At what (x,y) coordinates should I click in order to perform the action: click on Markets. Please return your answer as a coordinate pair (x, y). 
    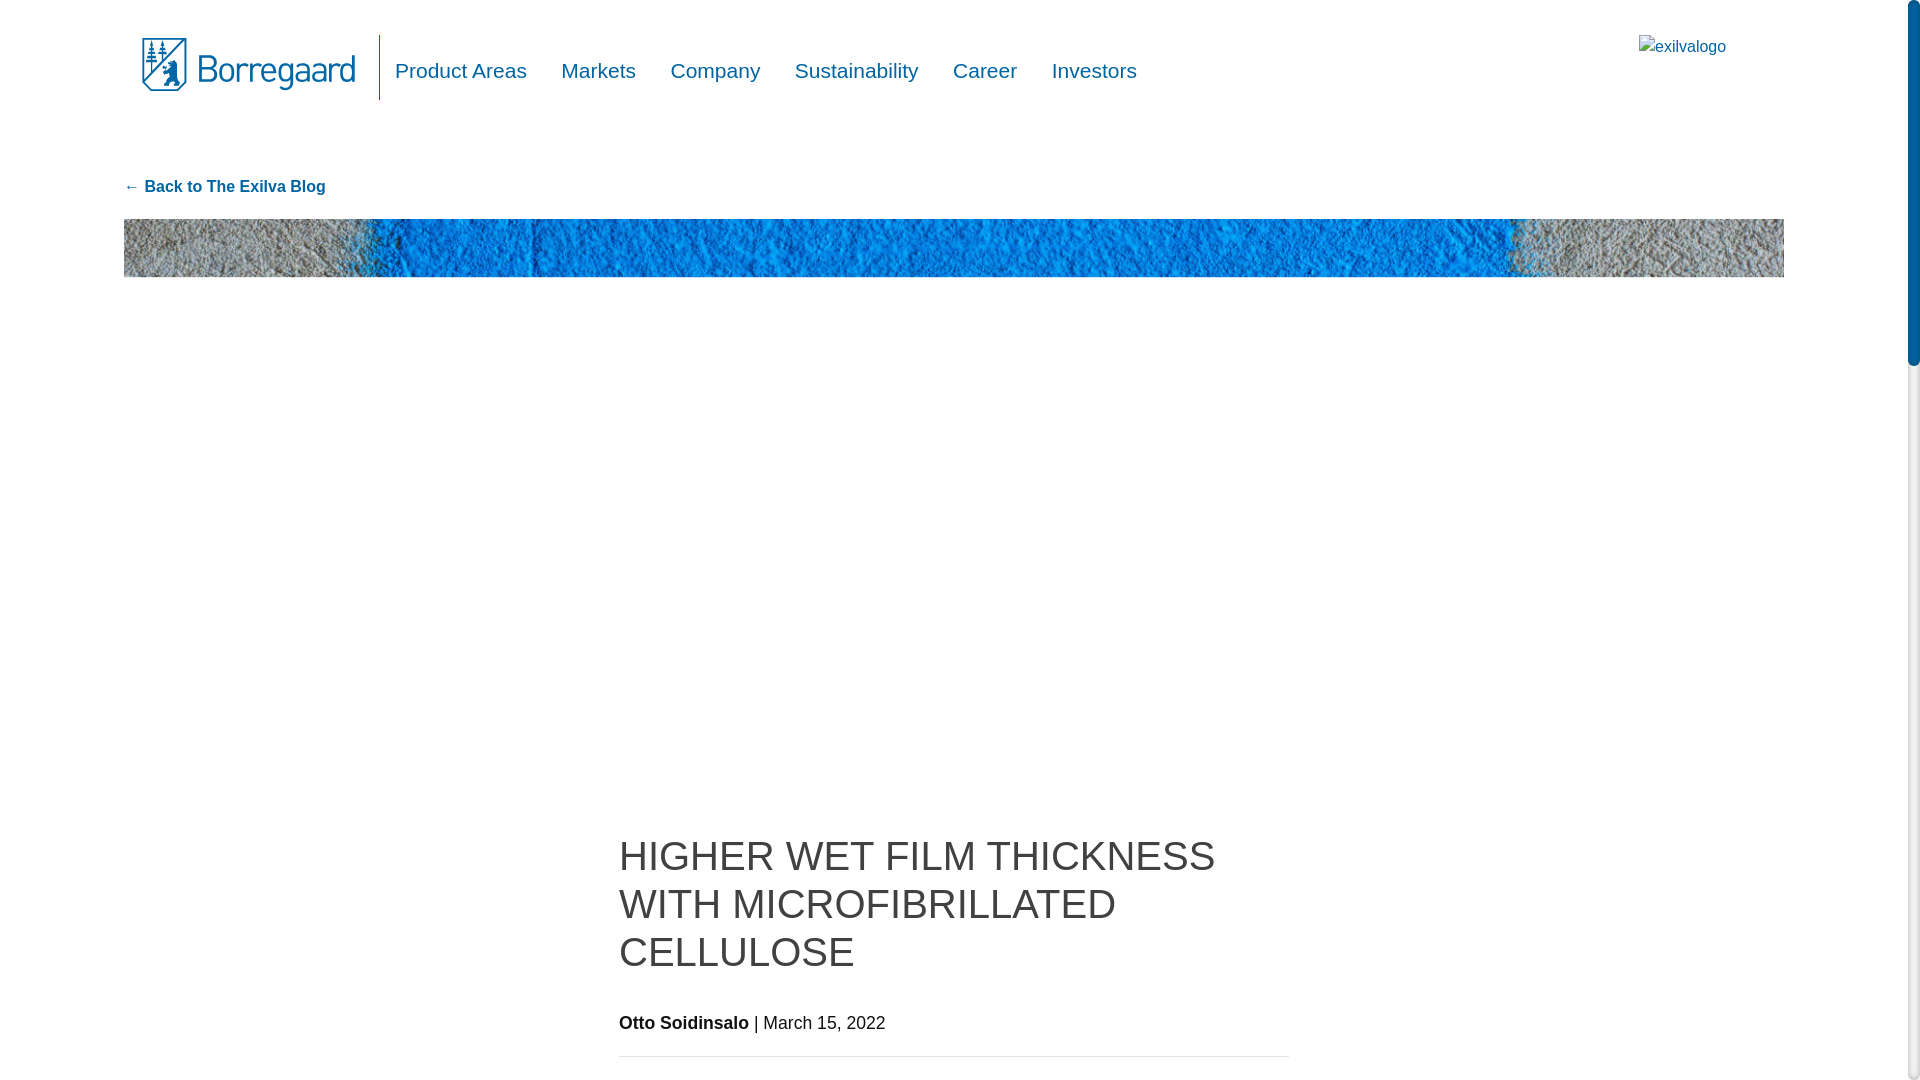
    Looking at the image, I should click on (598, 70).